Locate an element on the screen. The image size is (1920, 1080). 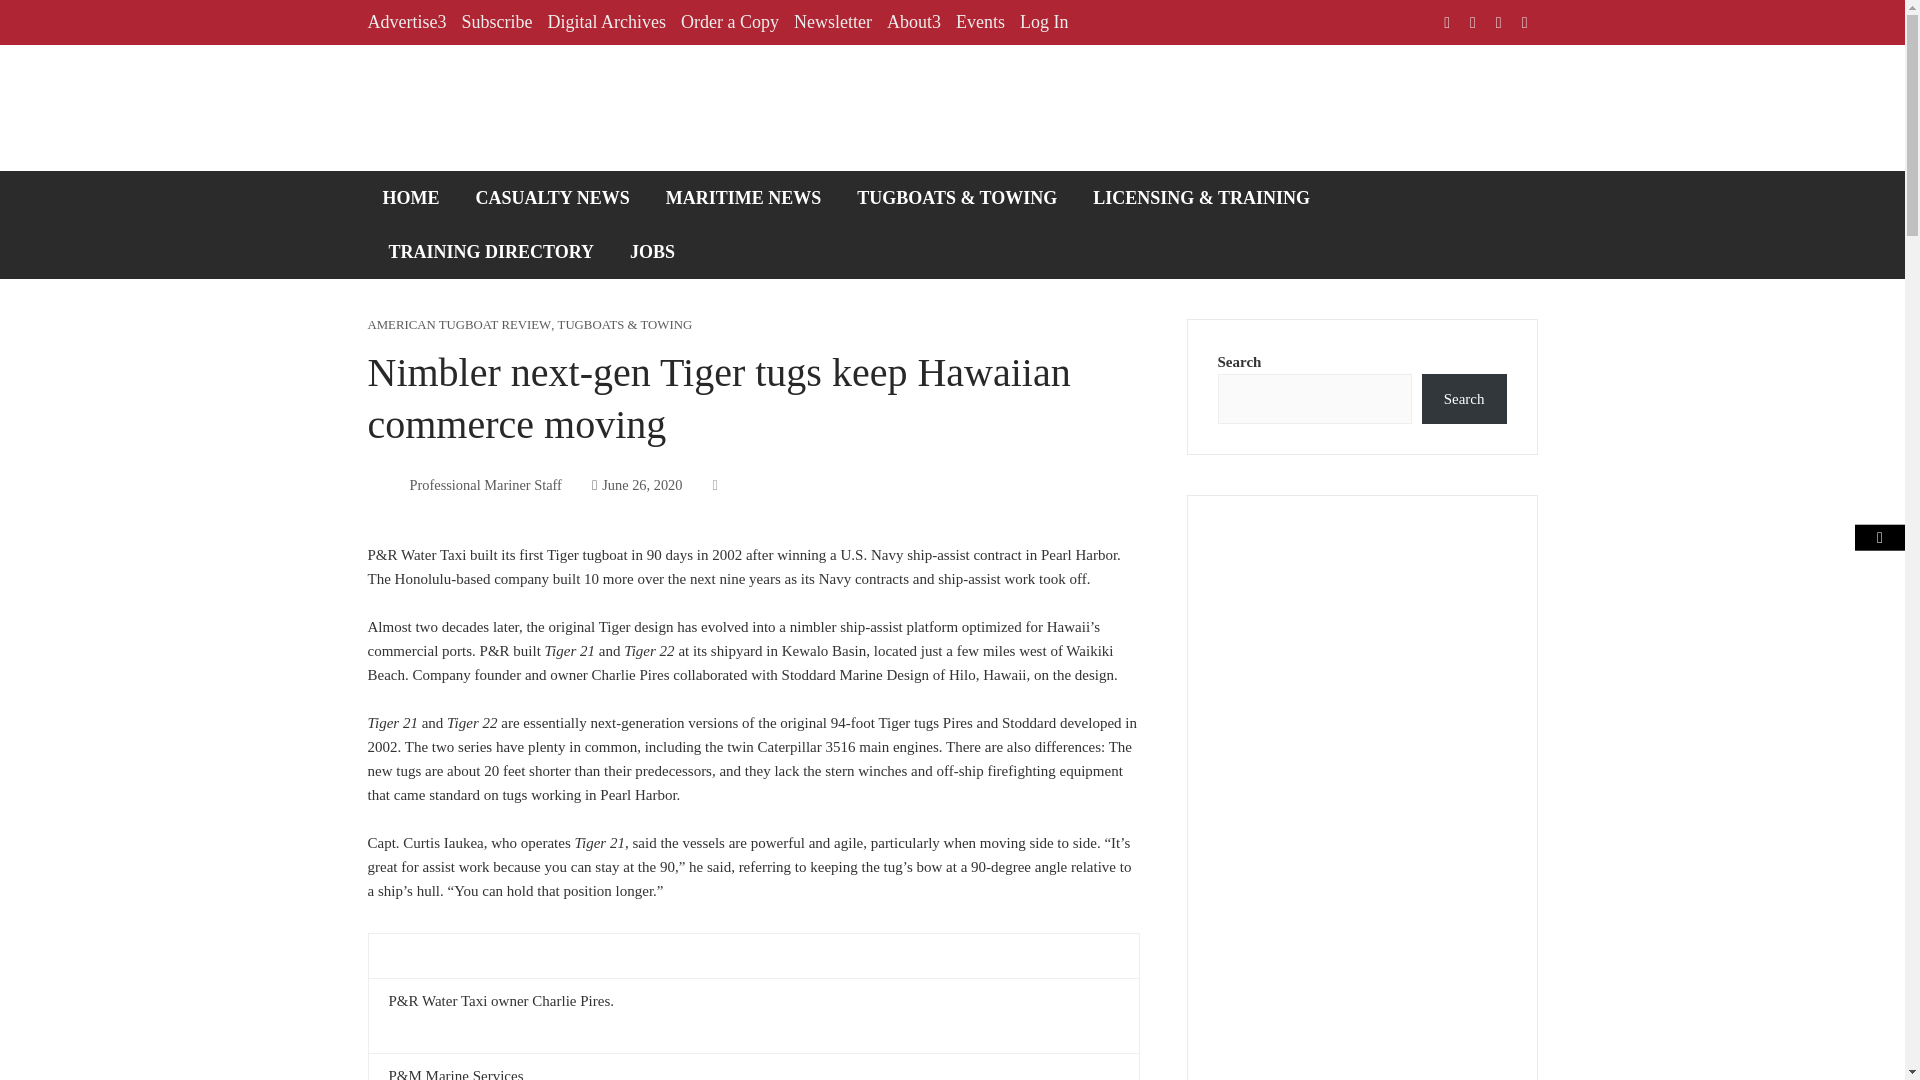
Advertise is located at coordinates (408, 22).